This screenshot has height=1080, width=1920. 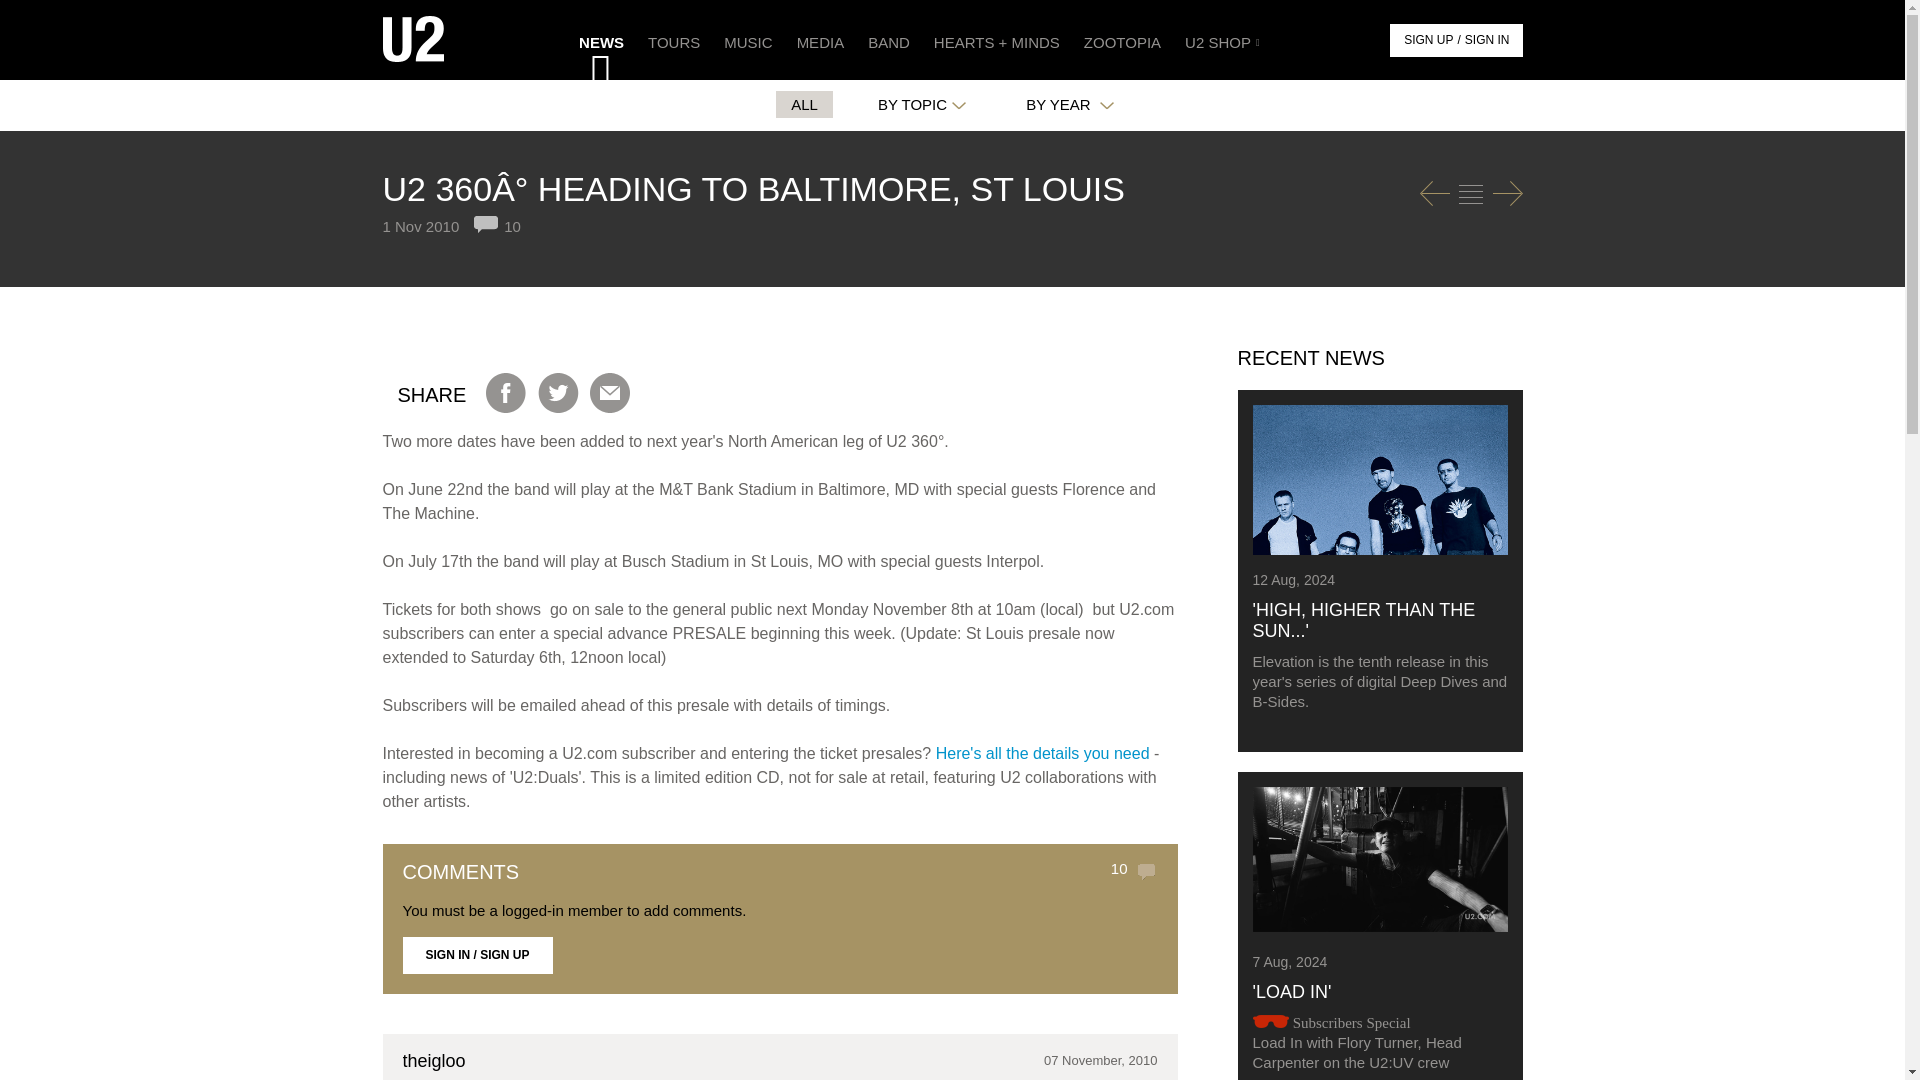 What do you see at coordinates (1428, 40) in the screenshot?
I see `SIGN UP` at bounding box center [1428, 40].